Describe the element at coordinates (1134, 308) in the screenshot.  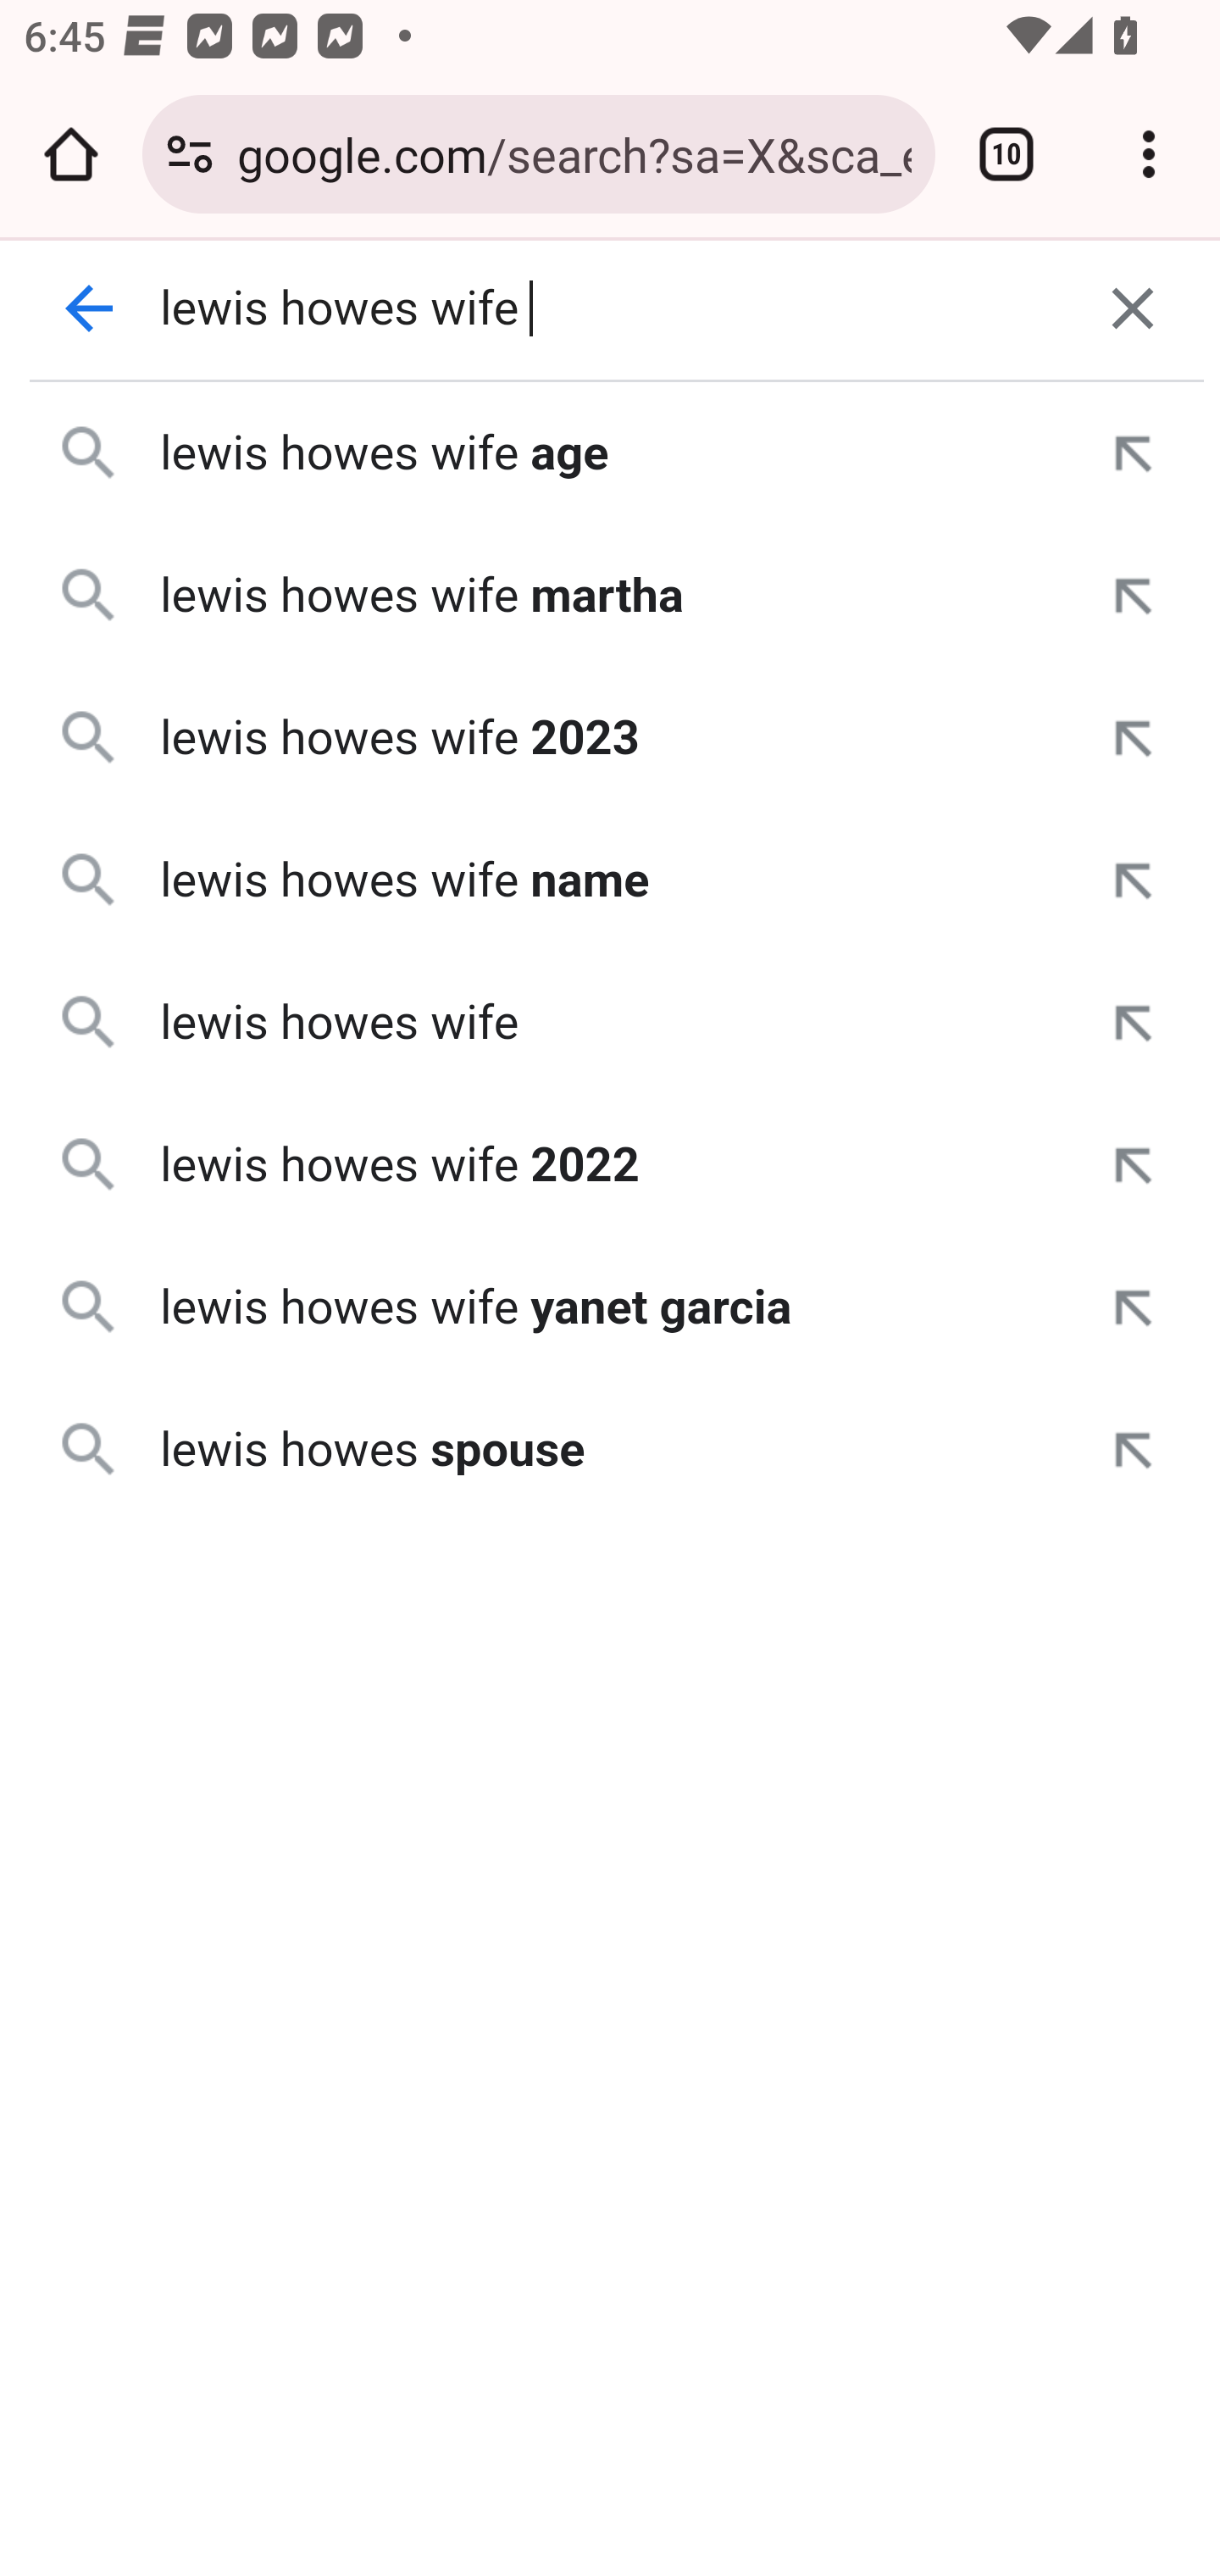
I see `Clear Search` at that location.